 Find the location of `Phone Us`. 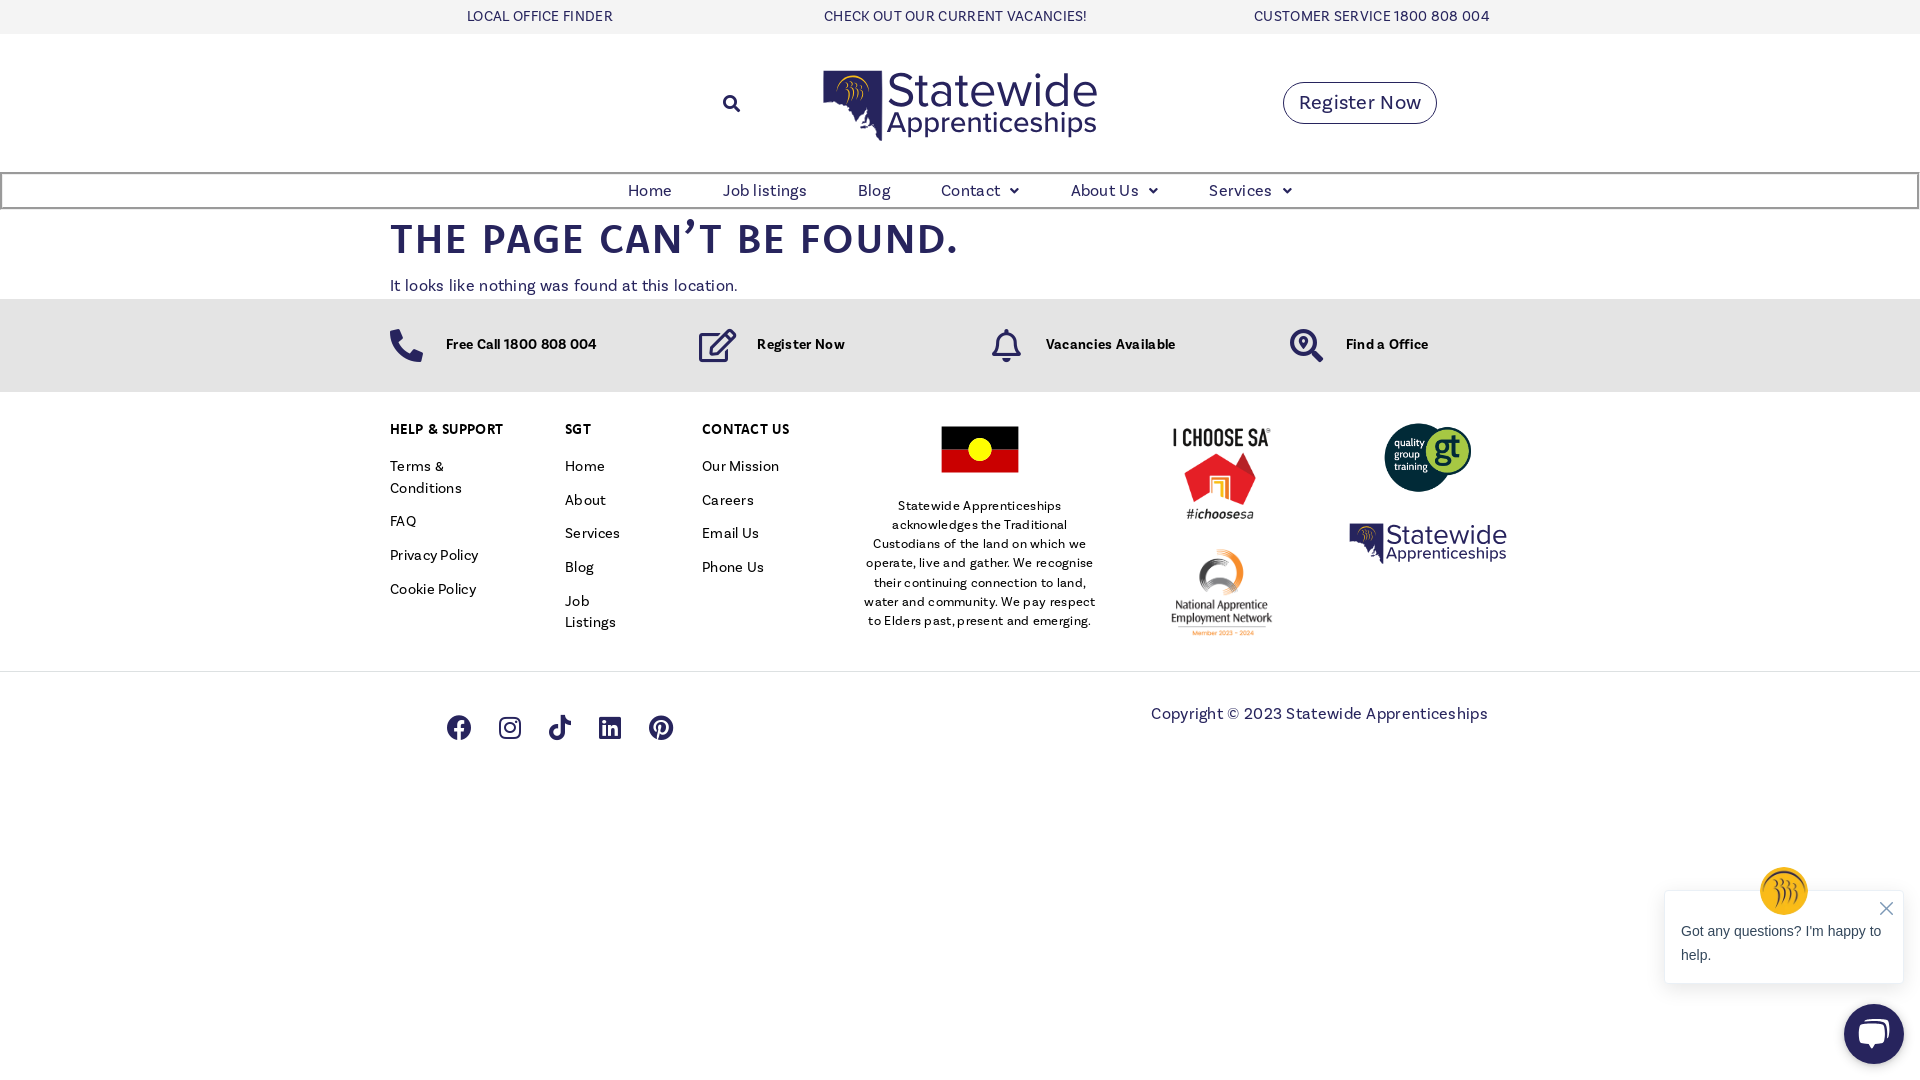

Phone Us is located at coordinates (750, 568).